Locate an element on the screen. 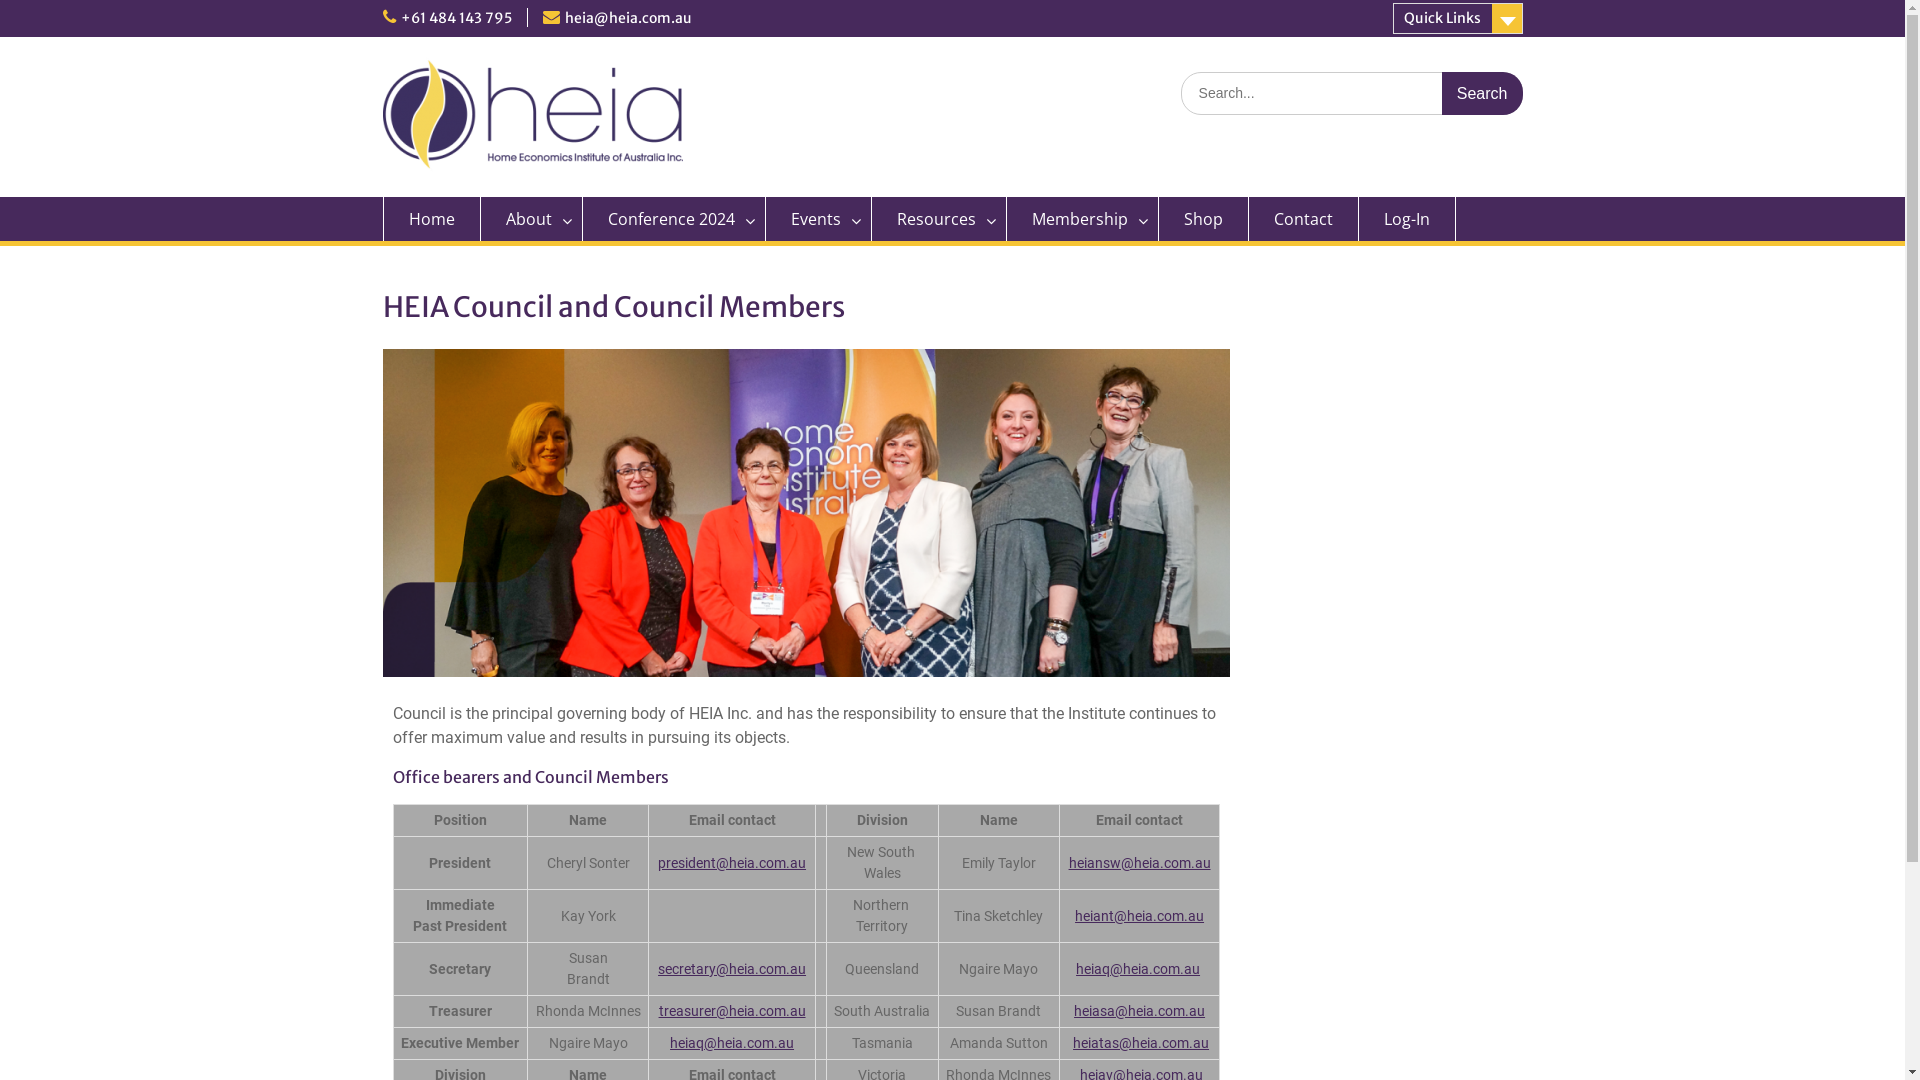 This screenshot has width=1920, height=1080. Membership is located at coordinates (1082, 219).